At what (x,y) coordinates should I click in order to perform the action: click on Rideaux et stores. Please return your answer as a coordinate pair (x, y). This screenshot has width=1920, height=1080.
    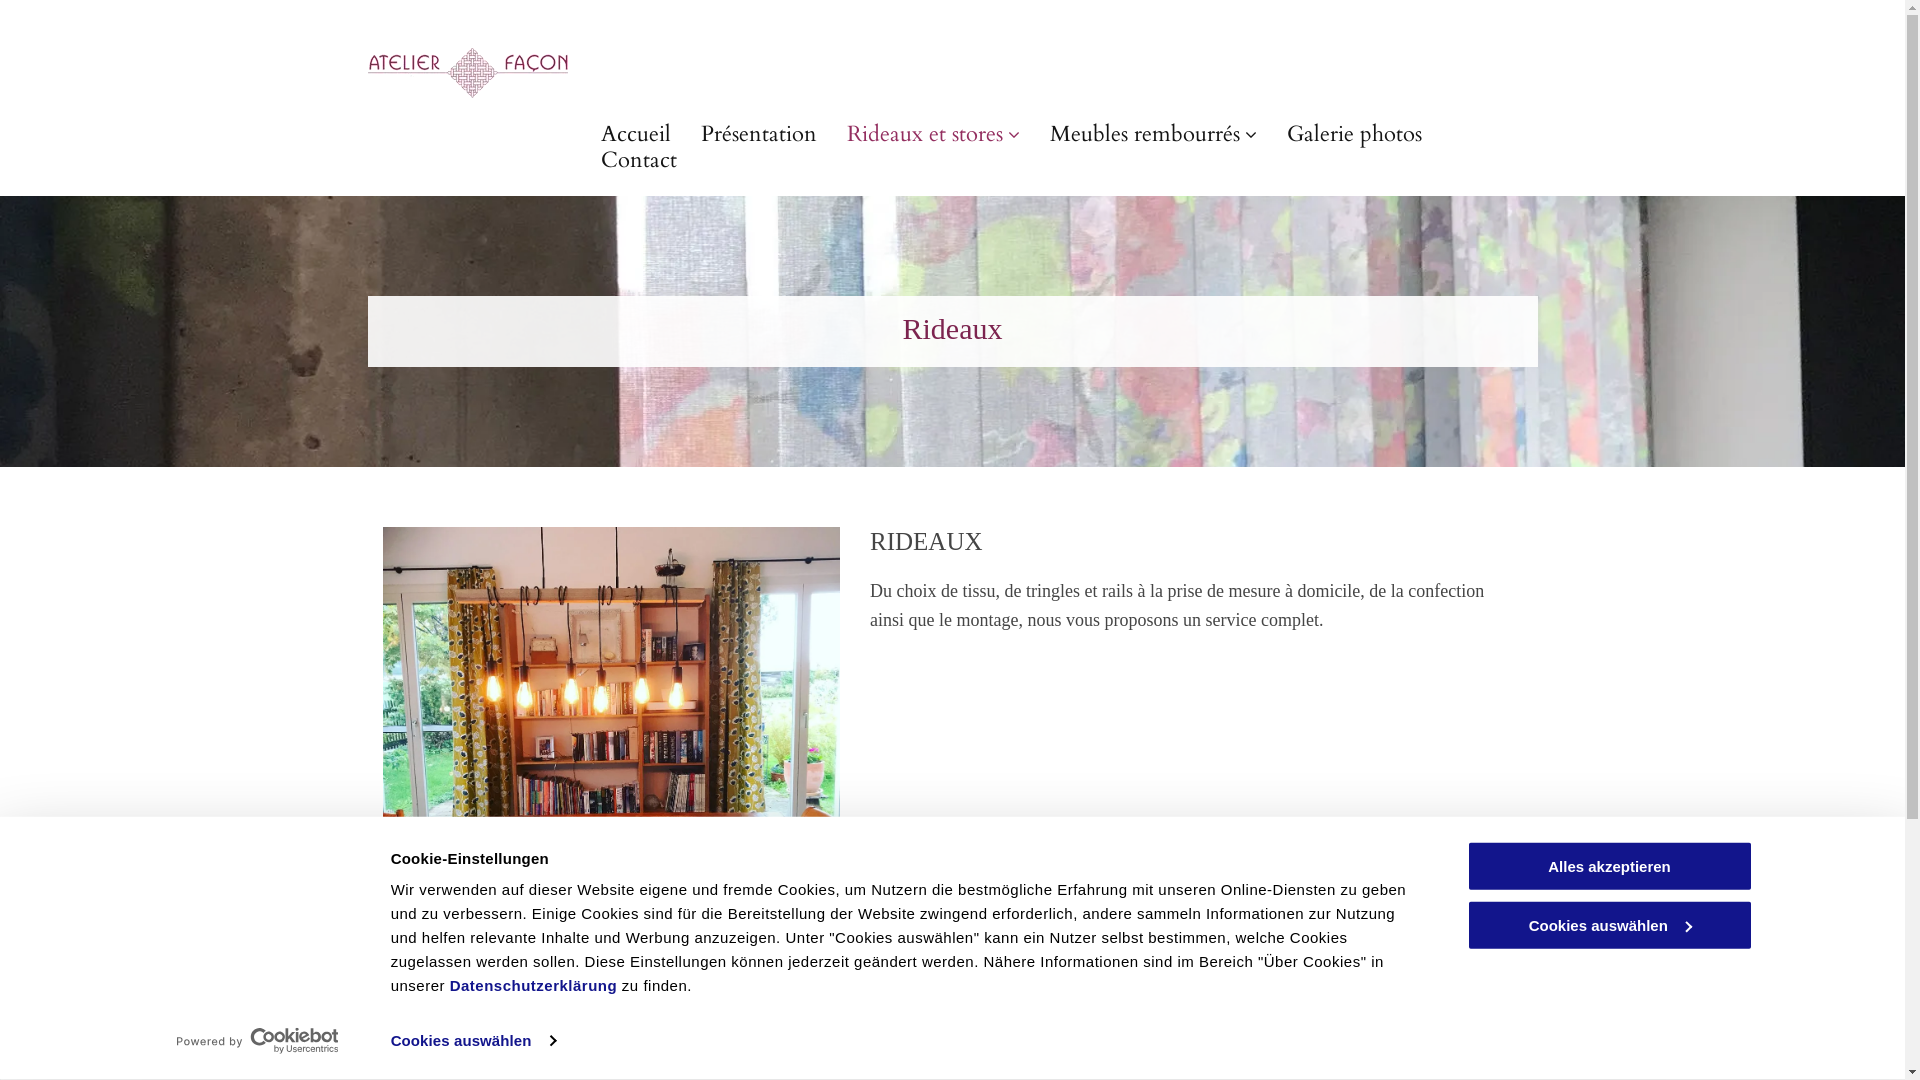
    Looking at the image, I should click on (934, 134).